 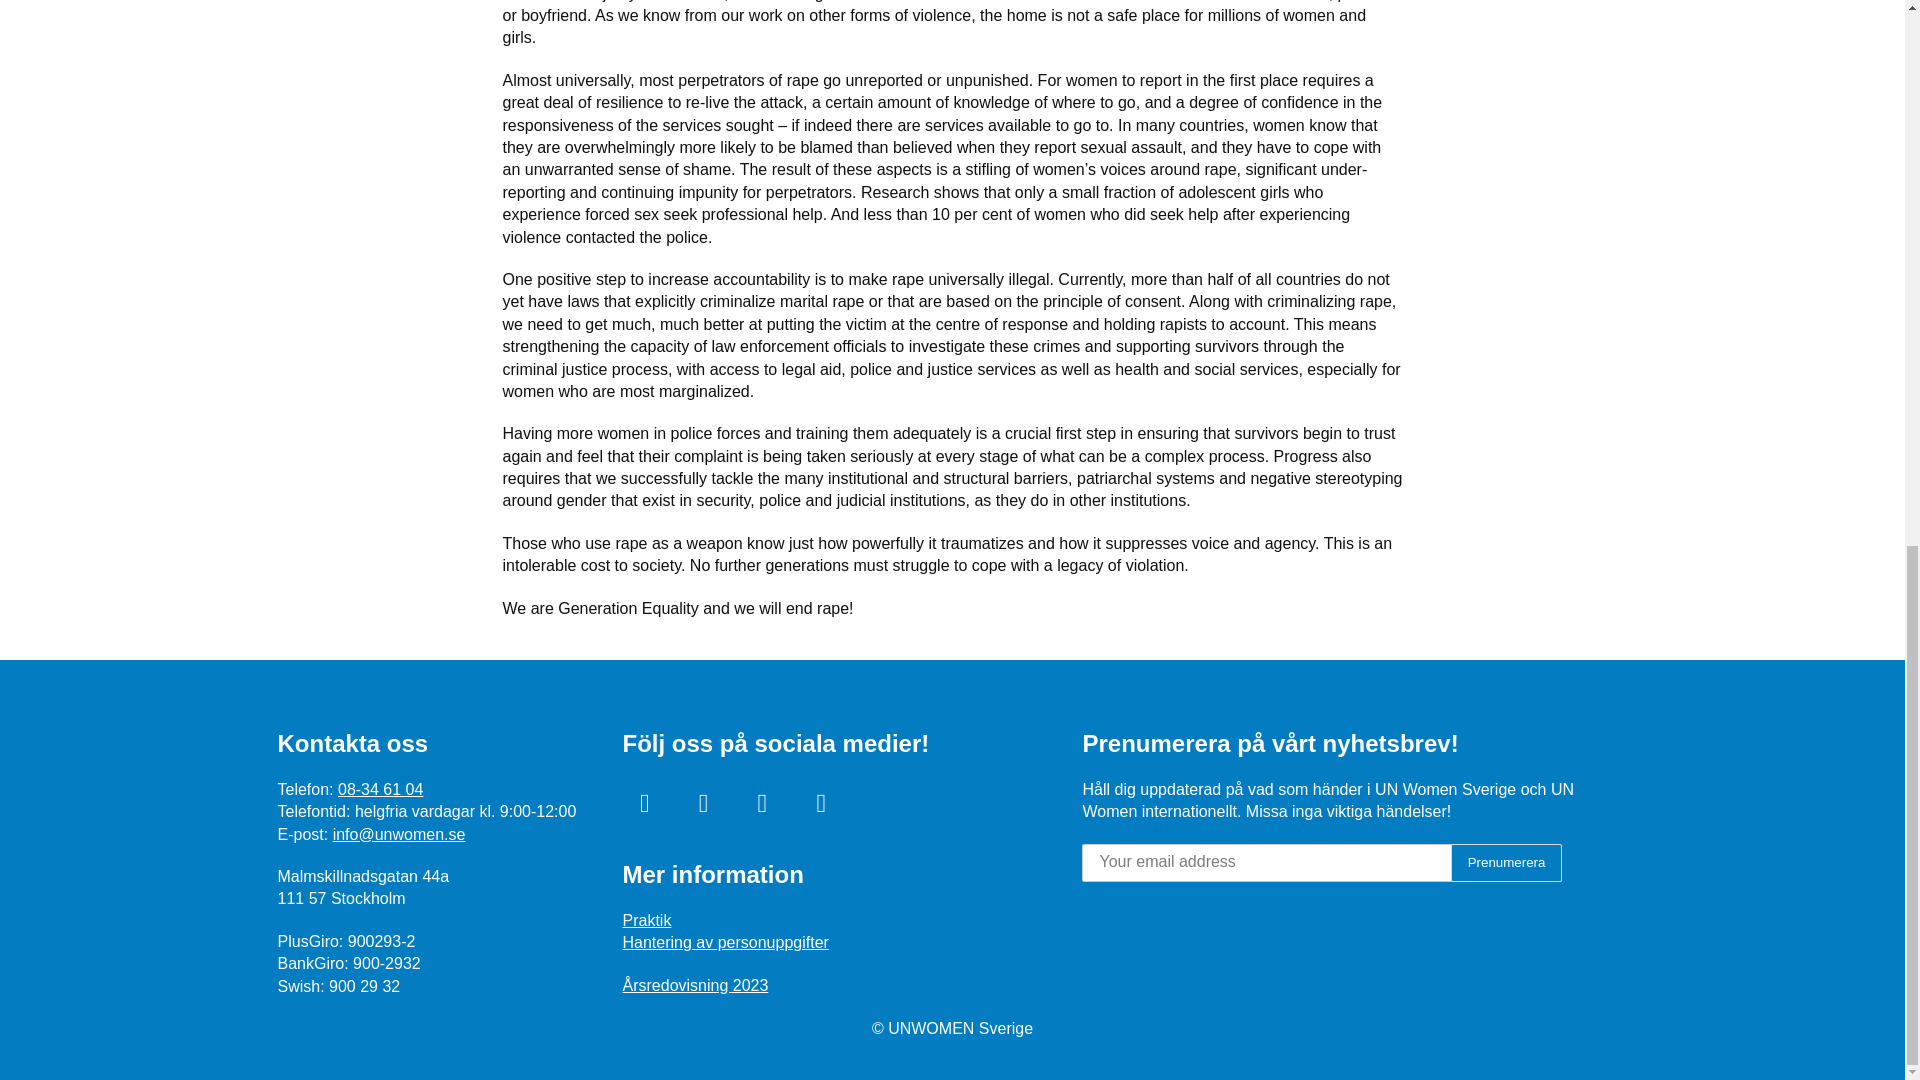 What do you see at coordinates (724, 942) in the screenshot?
I see `Hantering av personuppgifter` at bounding box center [724, 942].